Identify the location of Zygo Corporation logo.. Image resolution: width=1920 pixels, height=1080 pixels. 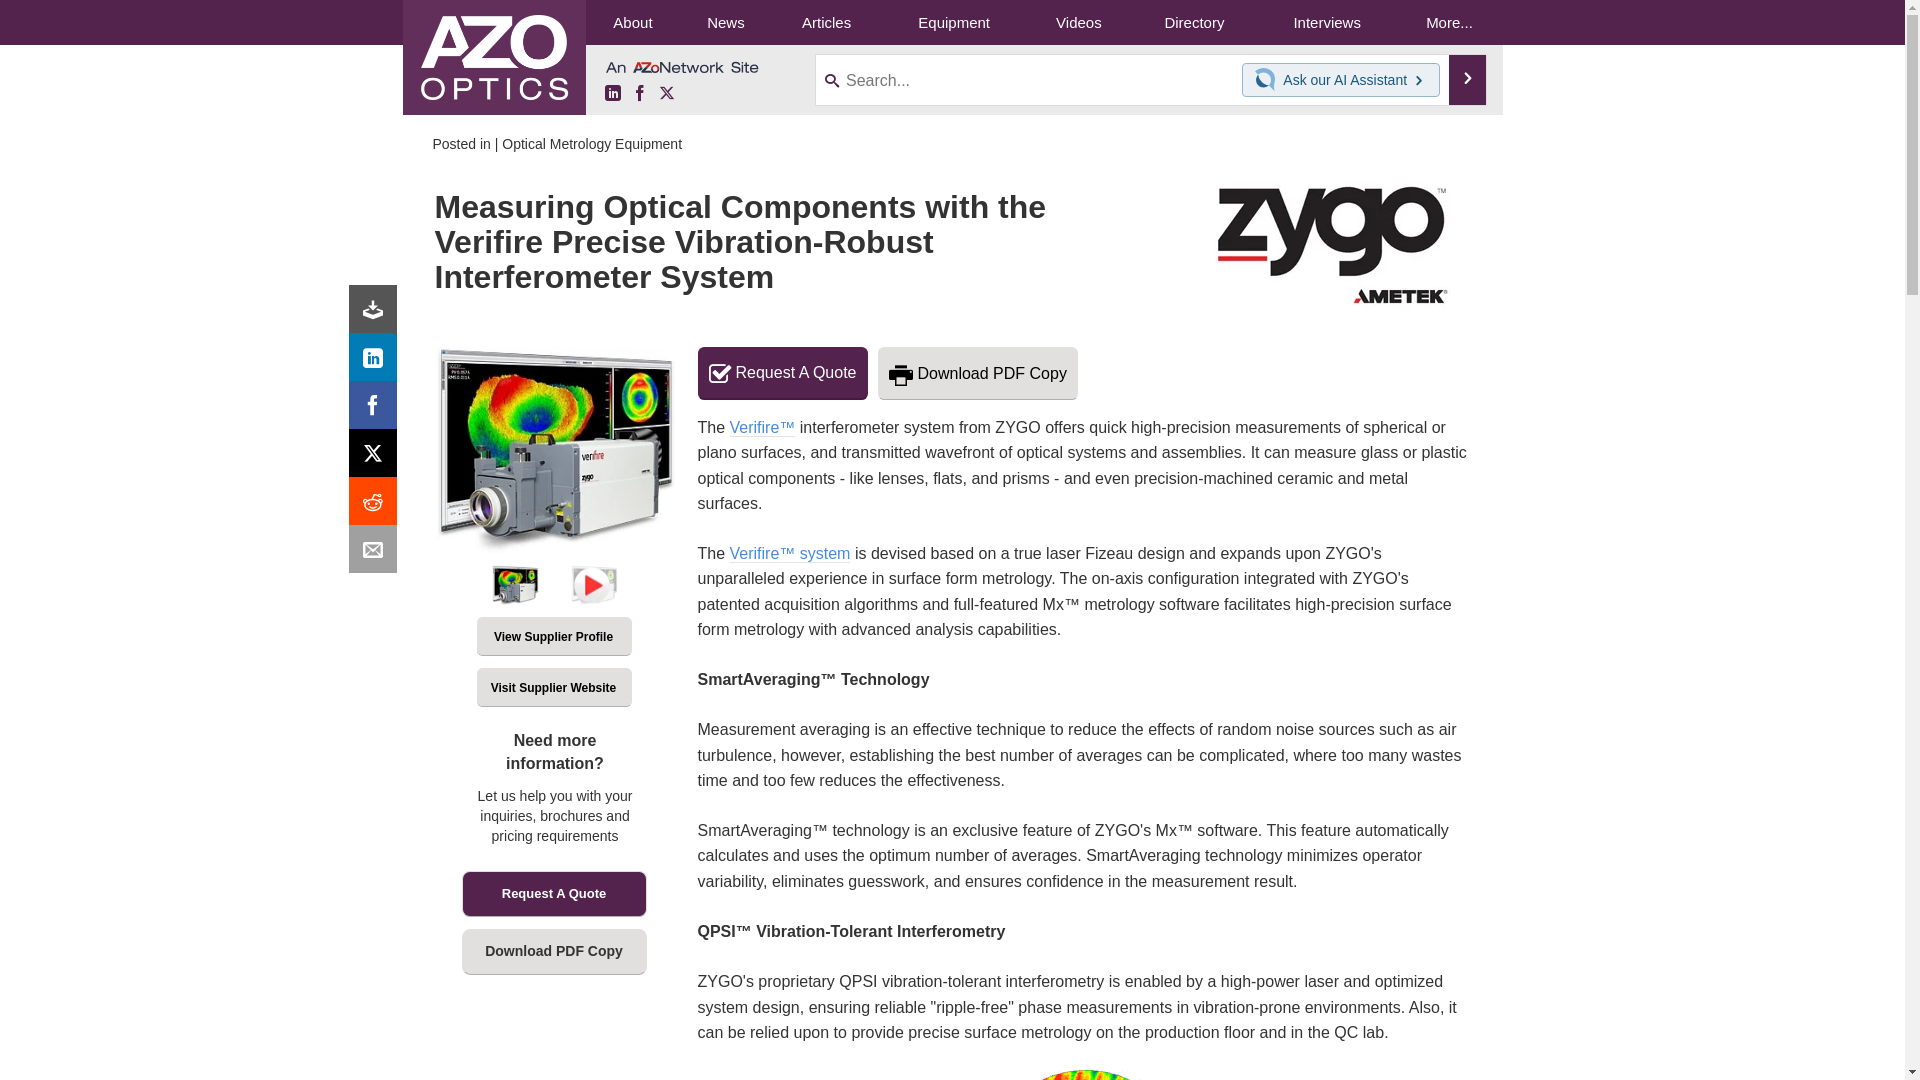
(1332, 244).